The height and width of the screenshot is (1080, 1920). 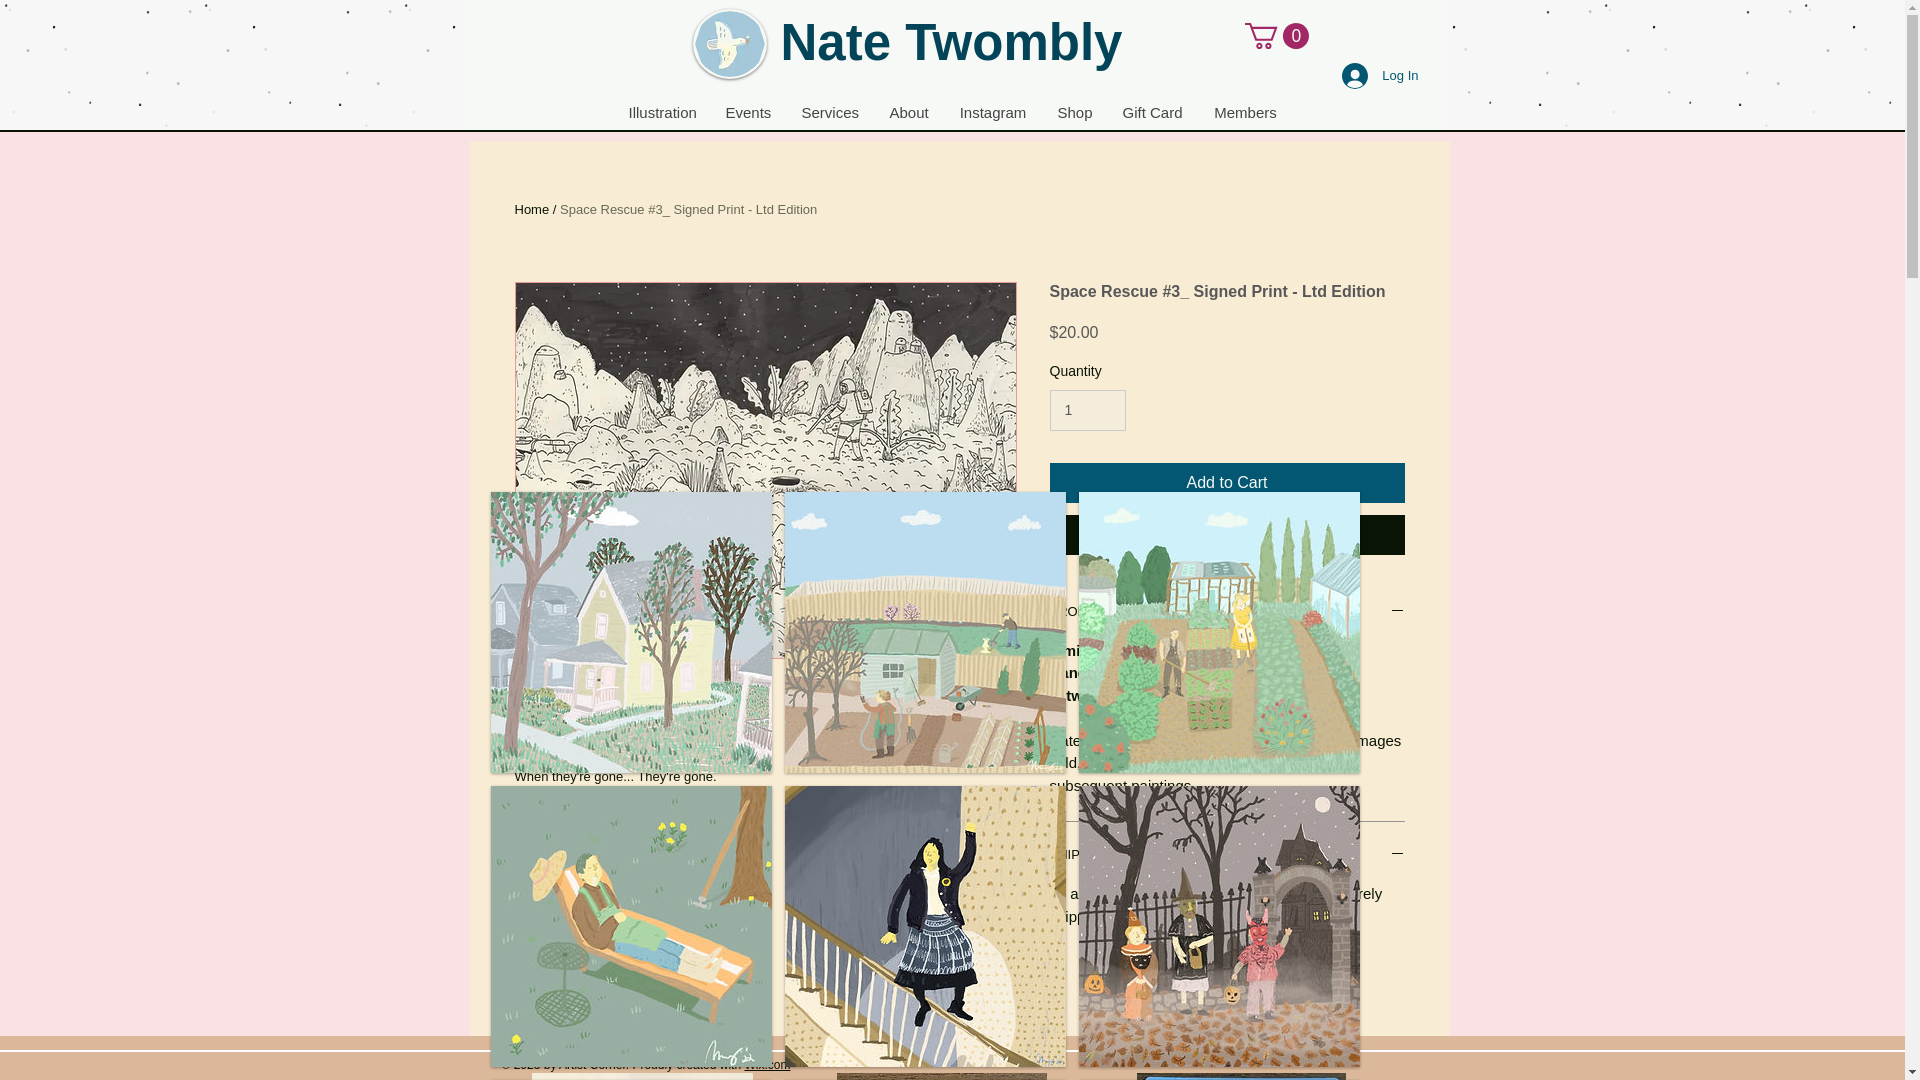 What do you see at coordinates (1245, 113) in the screenshot?
I see `Members` at bounding box center [1245, 113].